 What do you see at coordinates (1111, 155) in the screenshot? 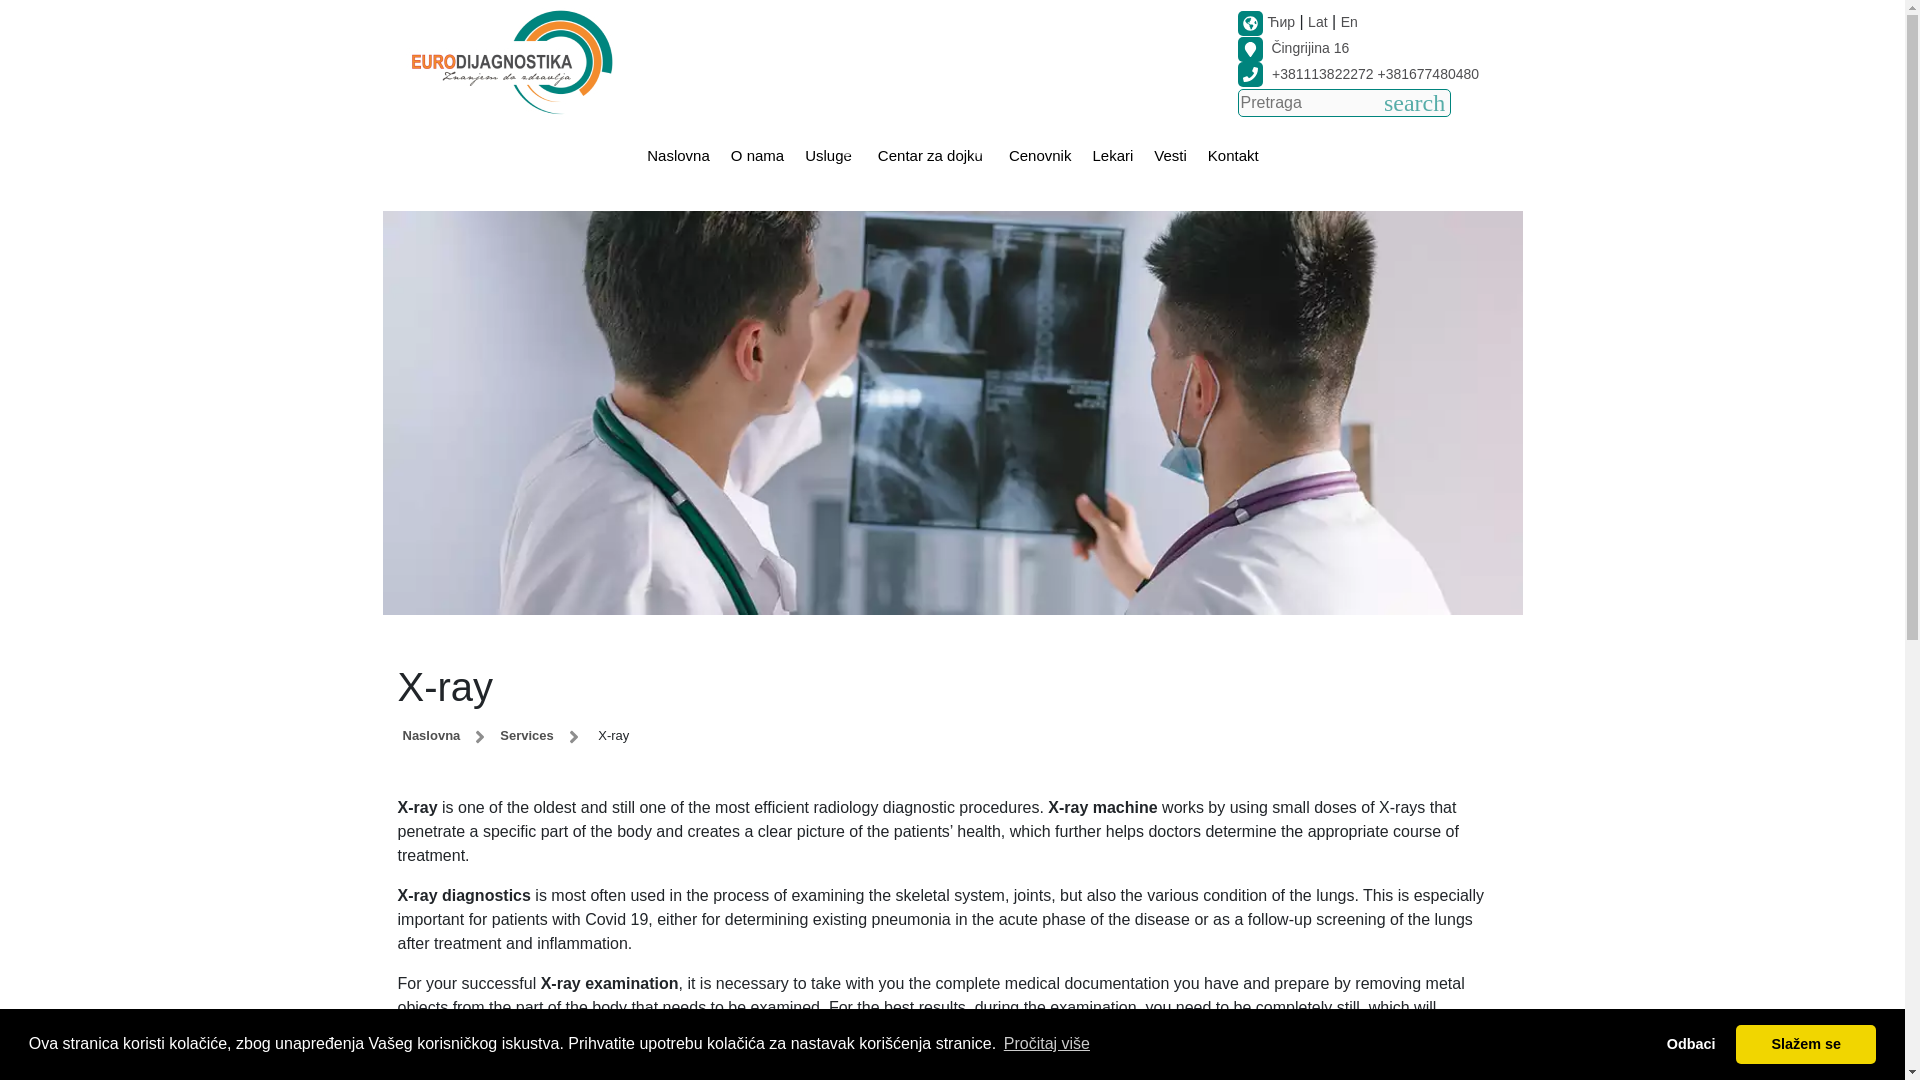
I see `Lekari` at bounding box center [1111, 155].